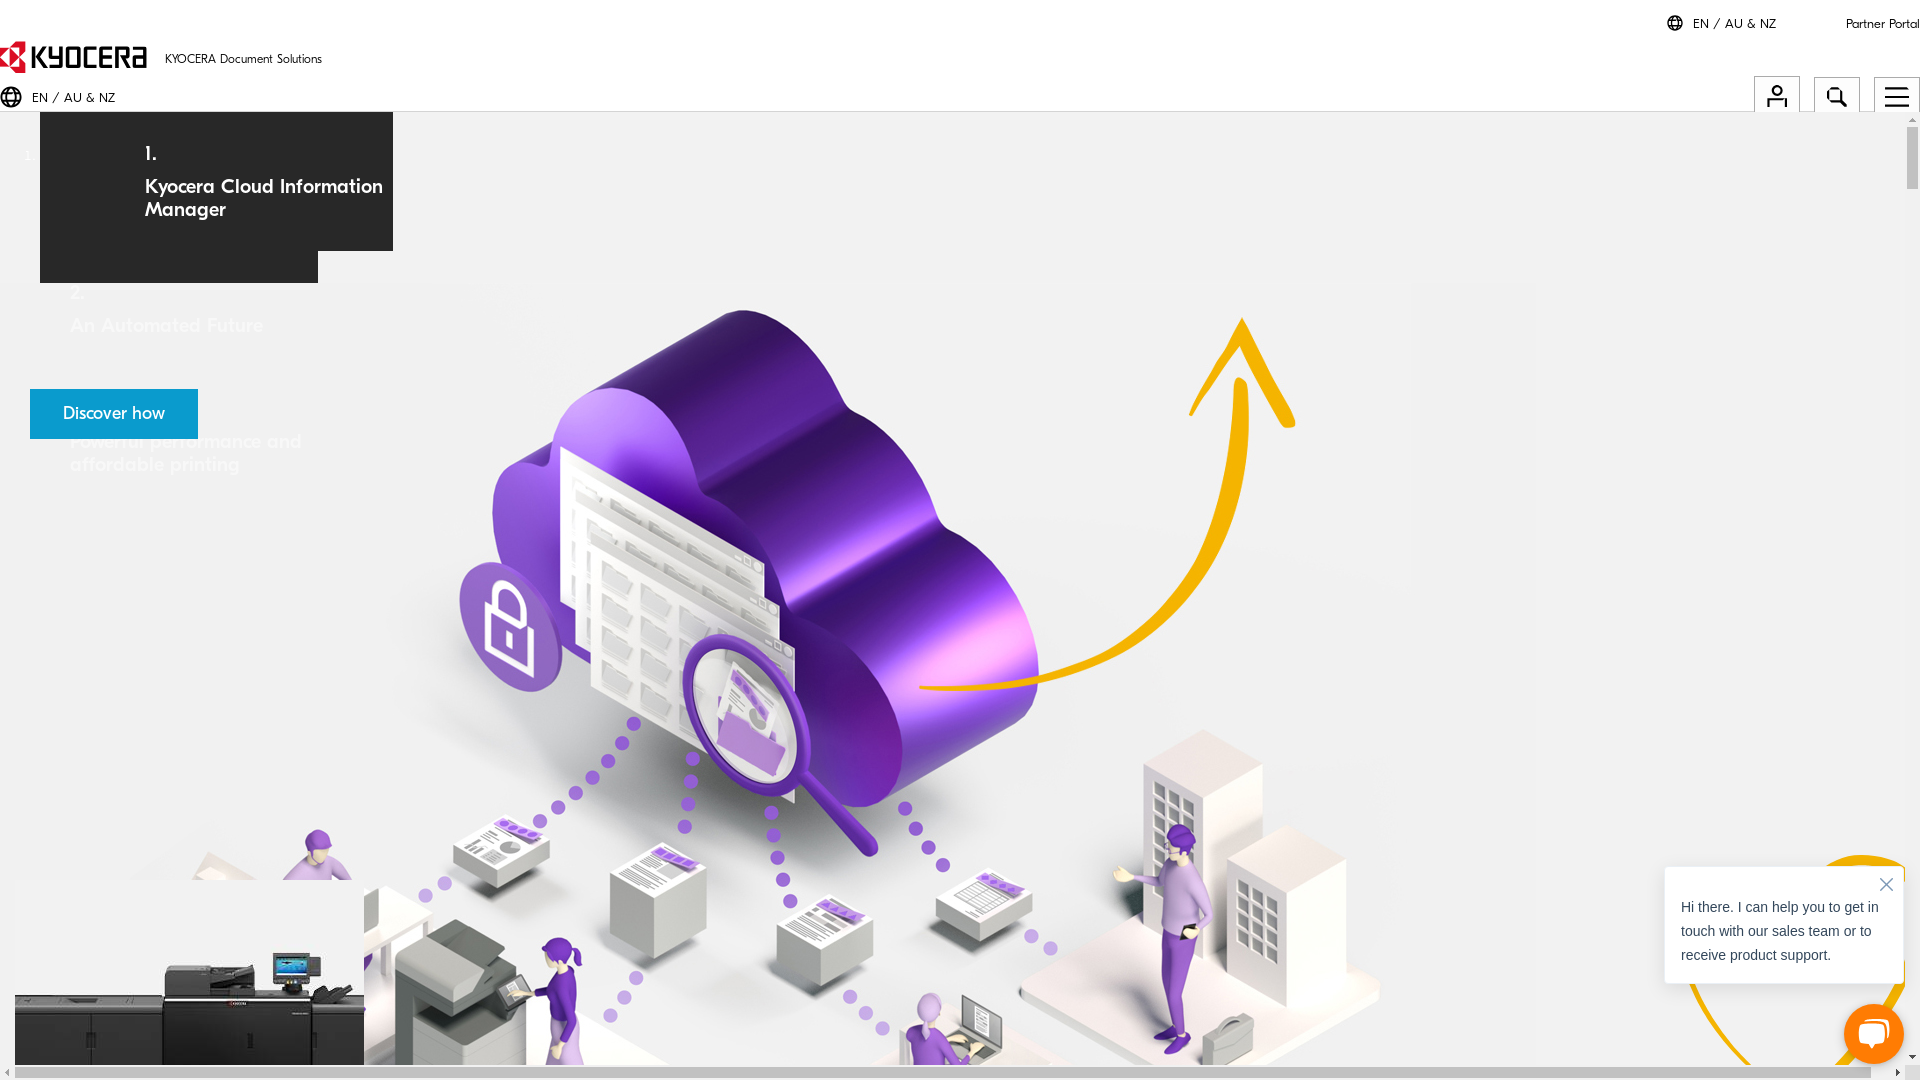 The height and width of the screenshot is (1080, 1920). I want to click on Business Challenges, so click(960, 536).